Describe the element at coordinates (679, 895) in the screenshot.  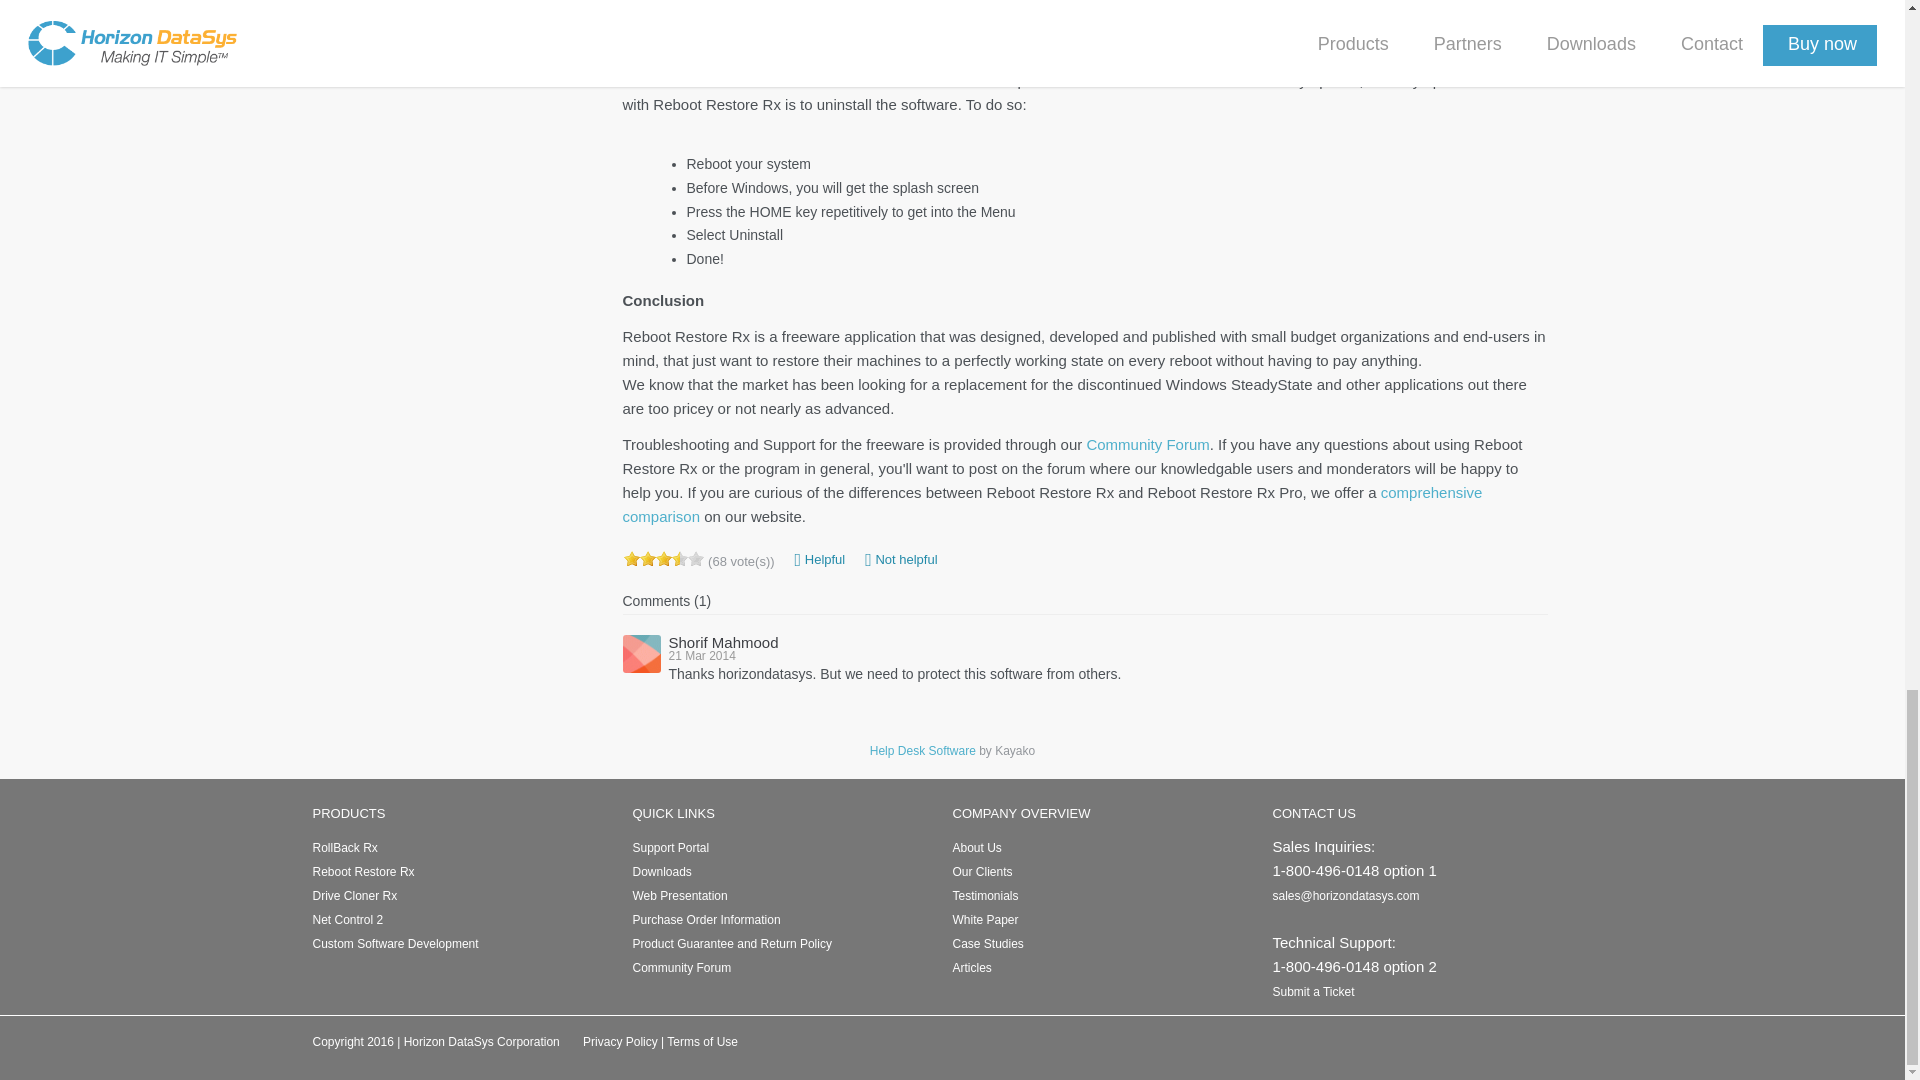
I see `Web Presentation` at that location.